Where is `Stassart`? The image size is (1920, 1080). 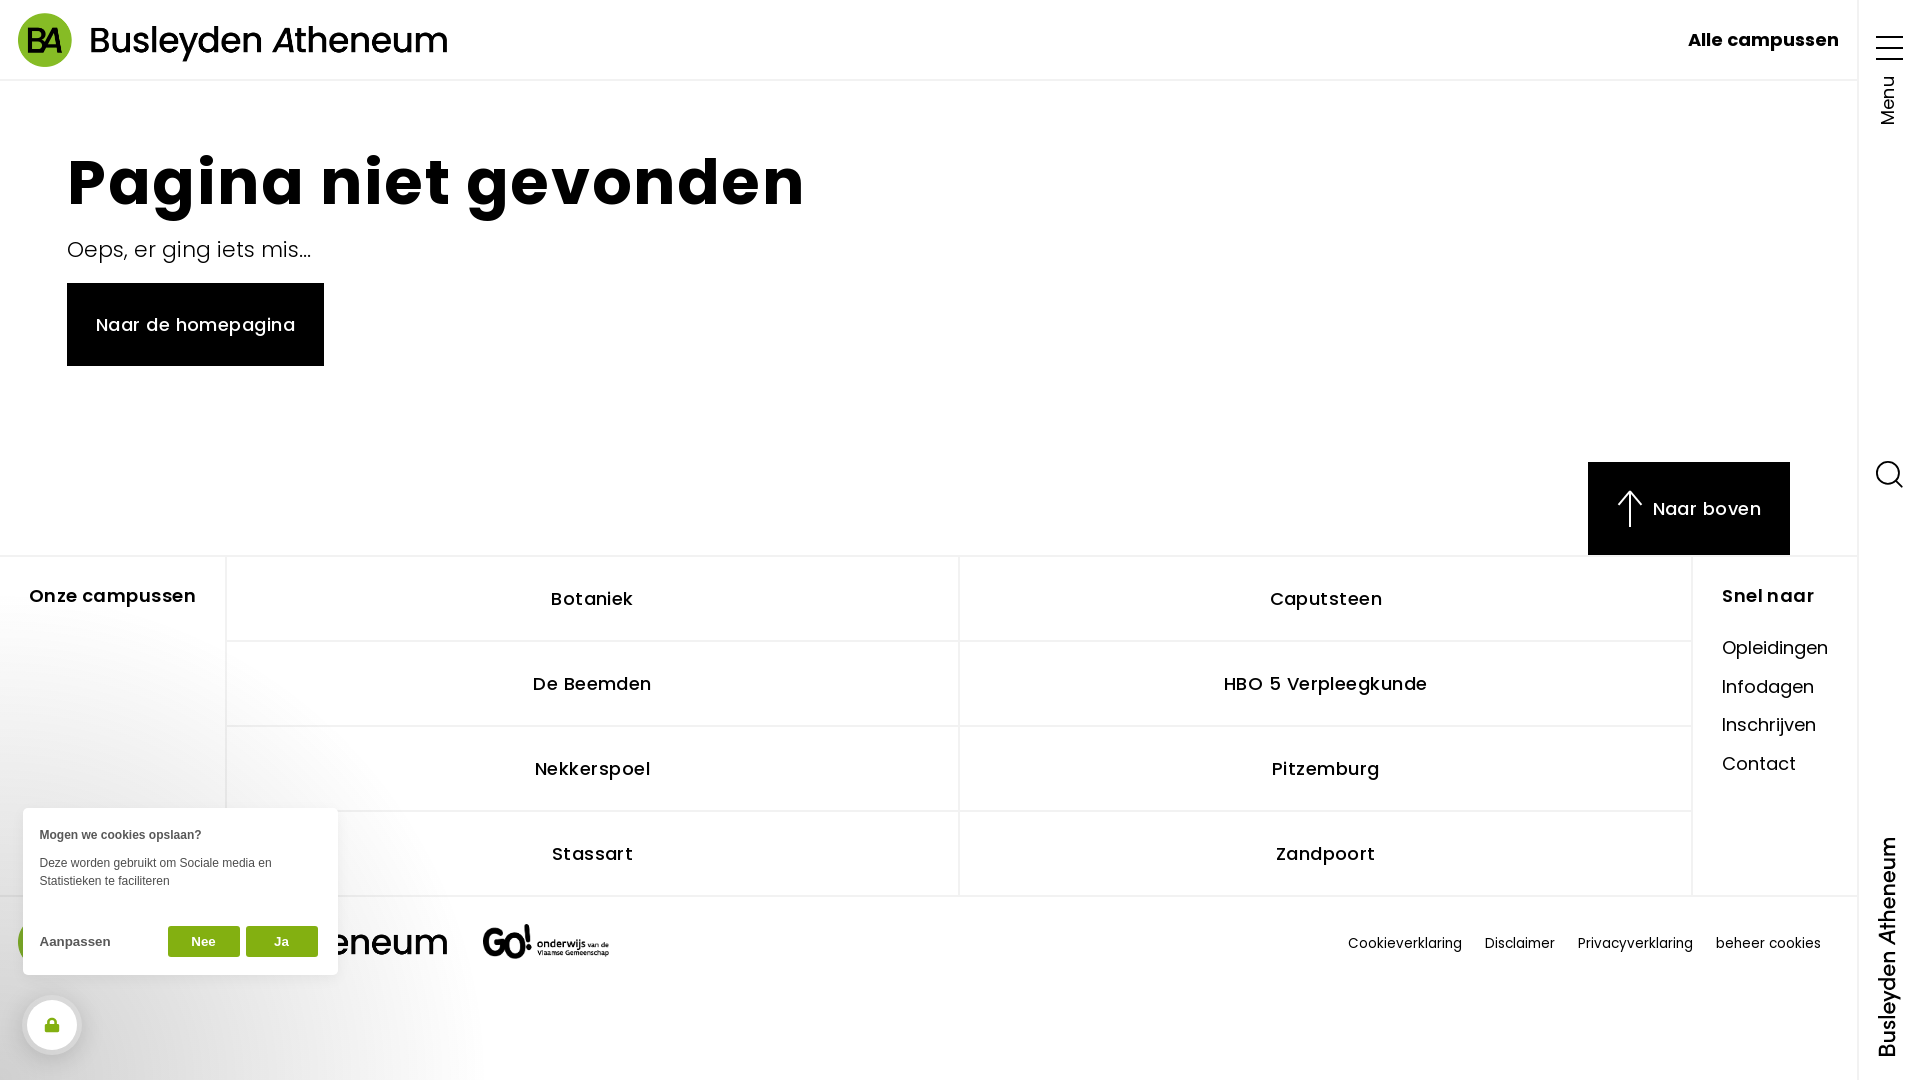
Stassart is located at coordinates (594, 854).